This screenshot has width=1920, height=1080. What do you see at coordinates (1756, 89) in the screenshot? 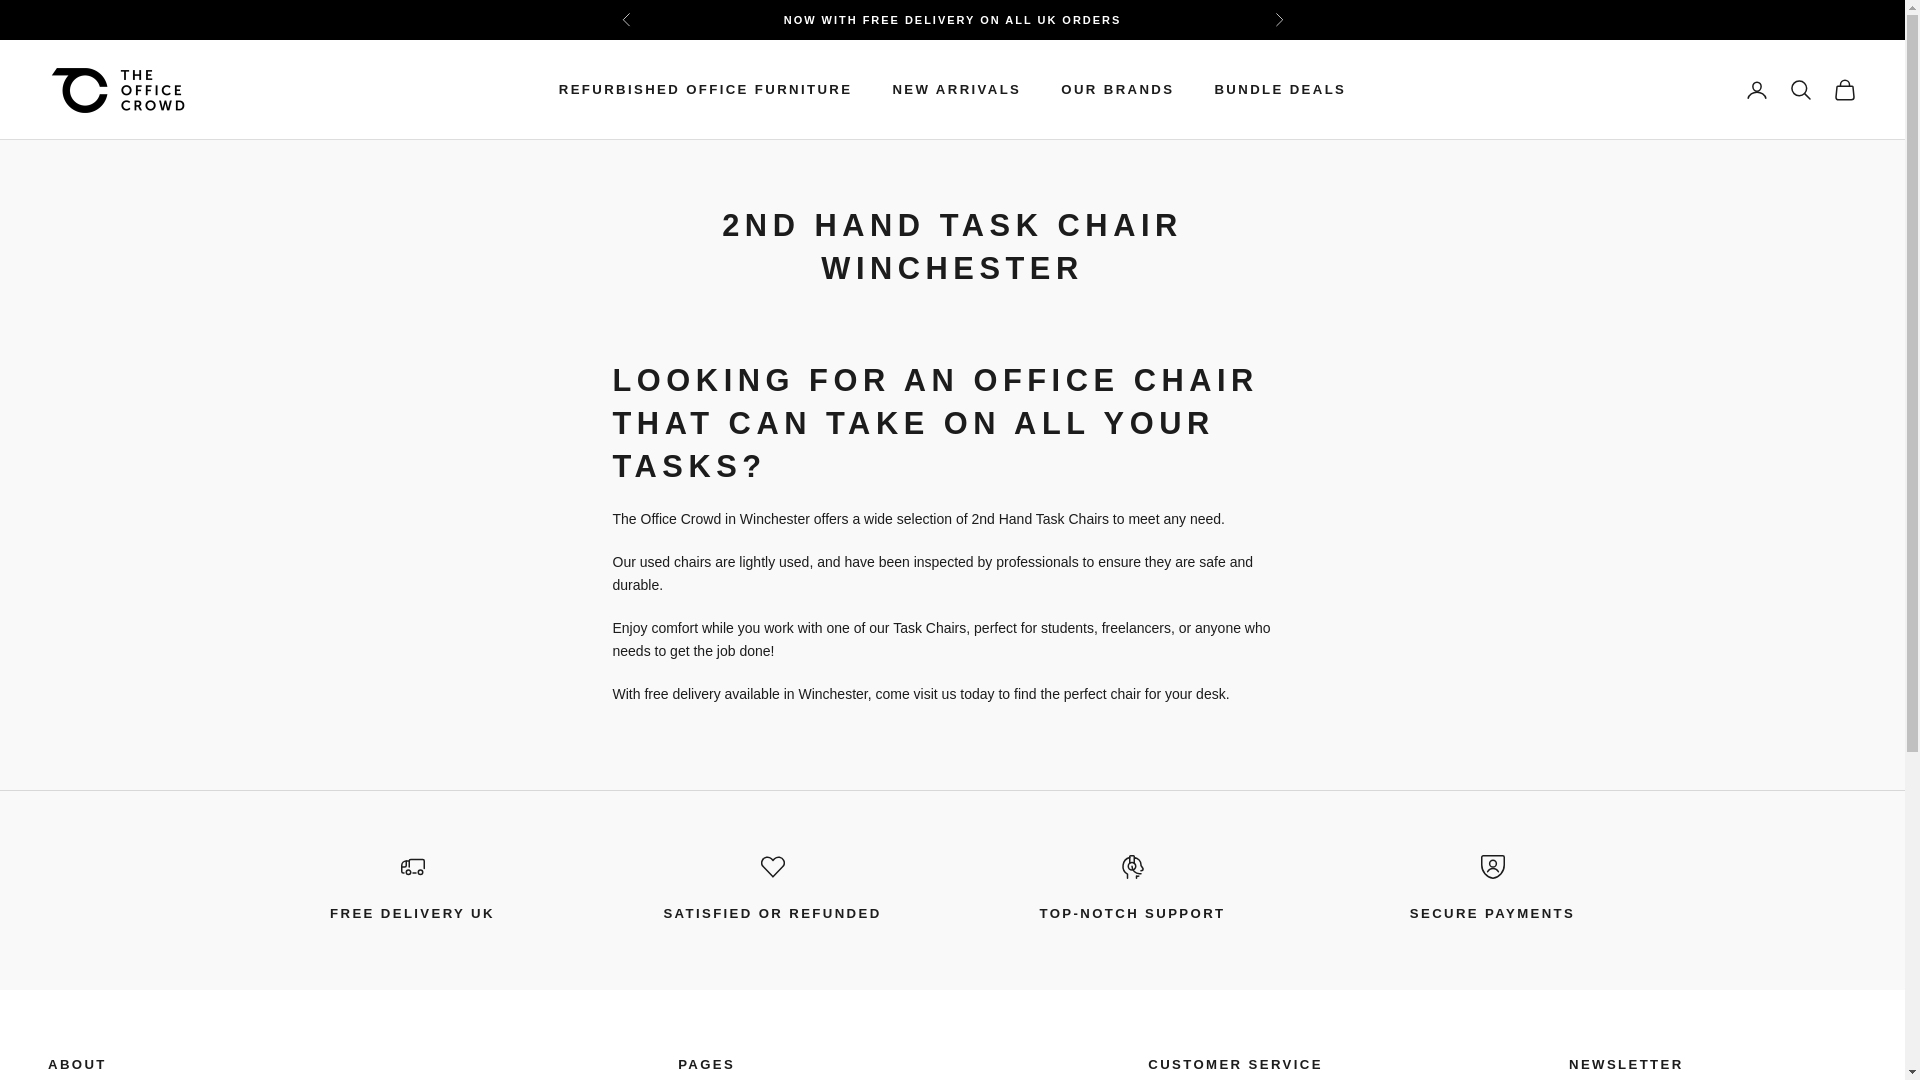
I see `Open account page` at bounding box center [1756, 89].